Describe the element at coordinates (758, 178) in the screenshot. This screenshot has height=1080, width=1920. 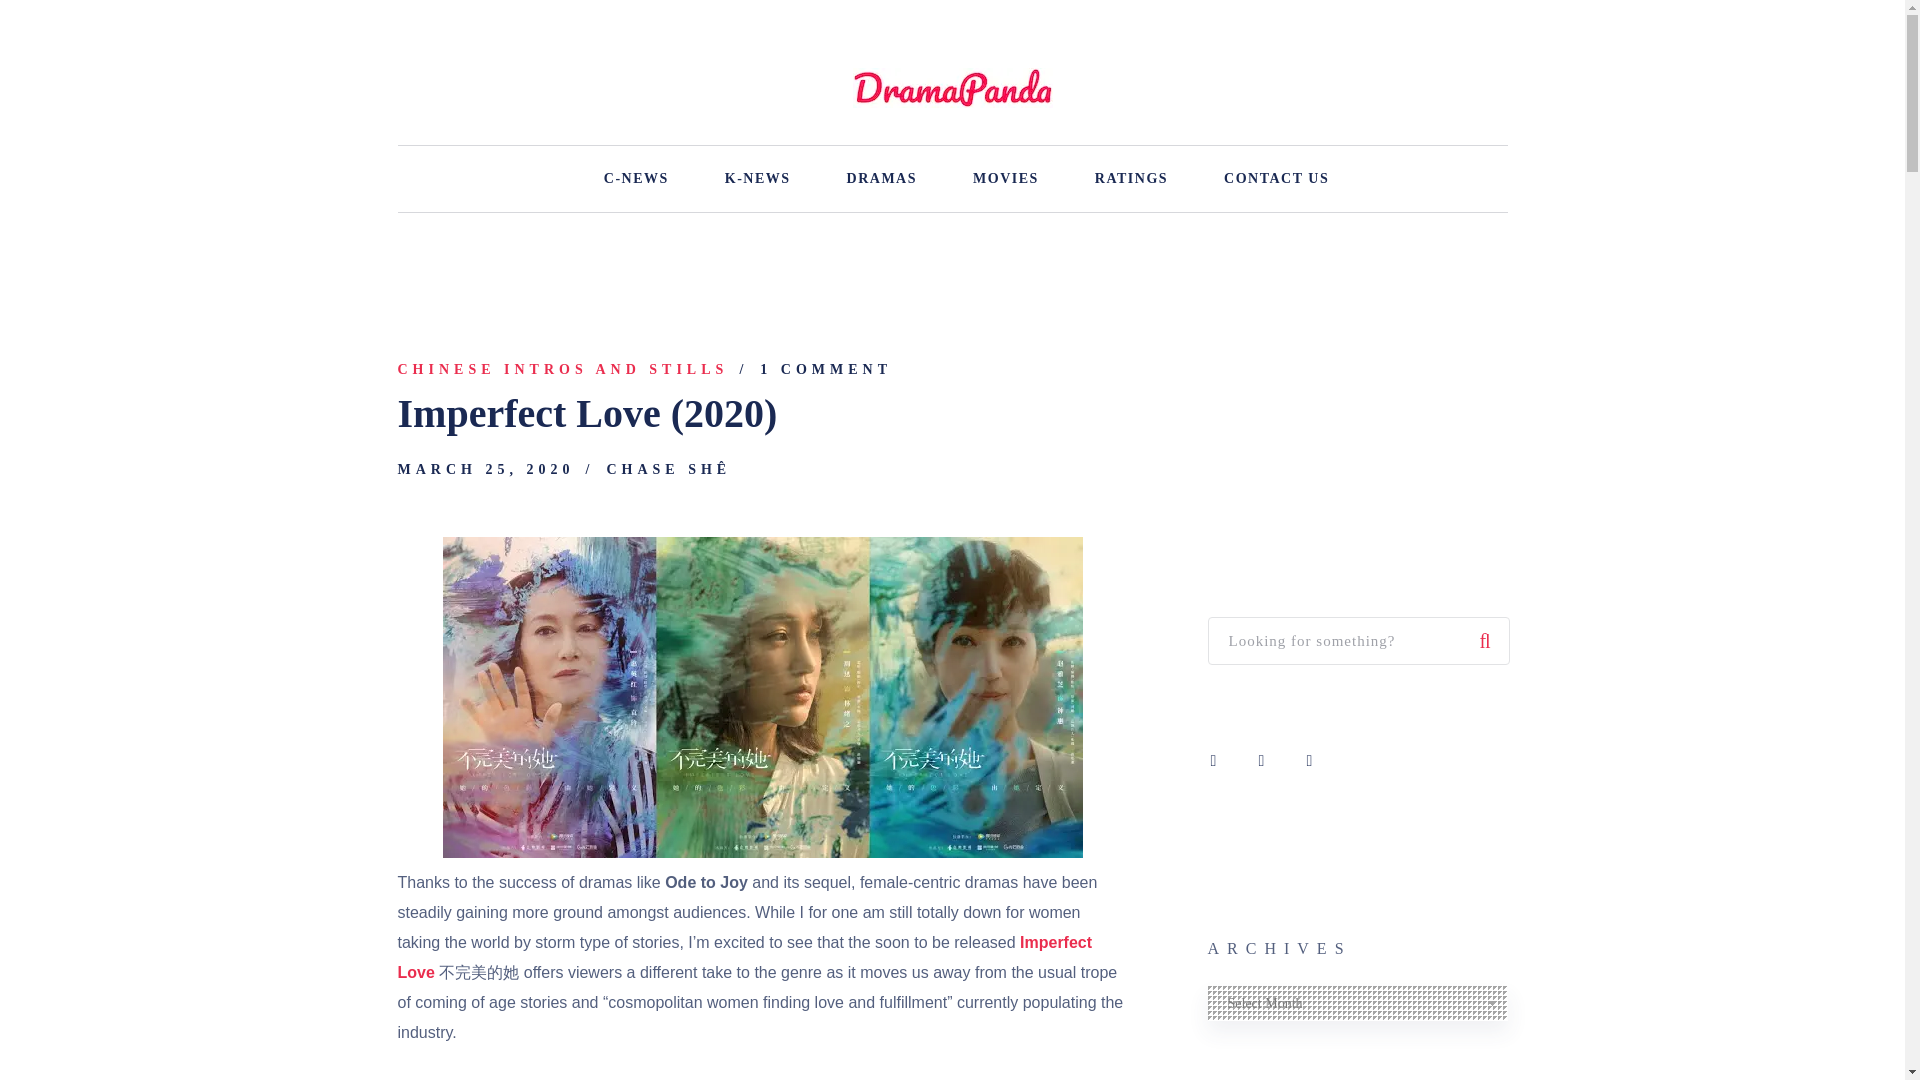
I see `K-NEWS` at that location.